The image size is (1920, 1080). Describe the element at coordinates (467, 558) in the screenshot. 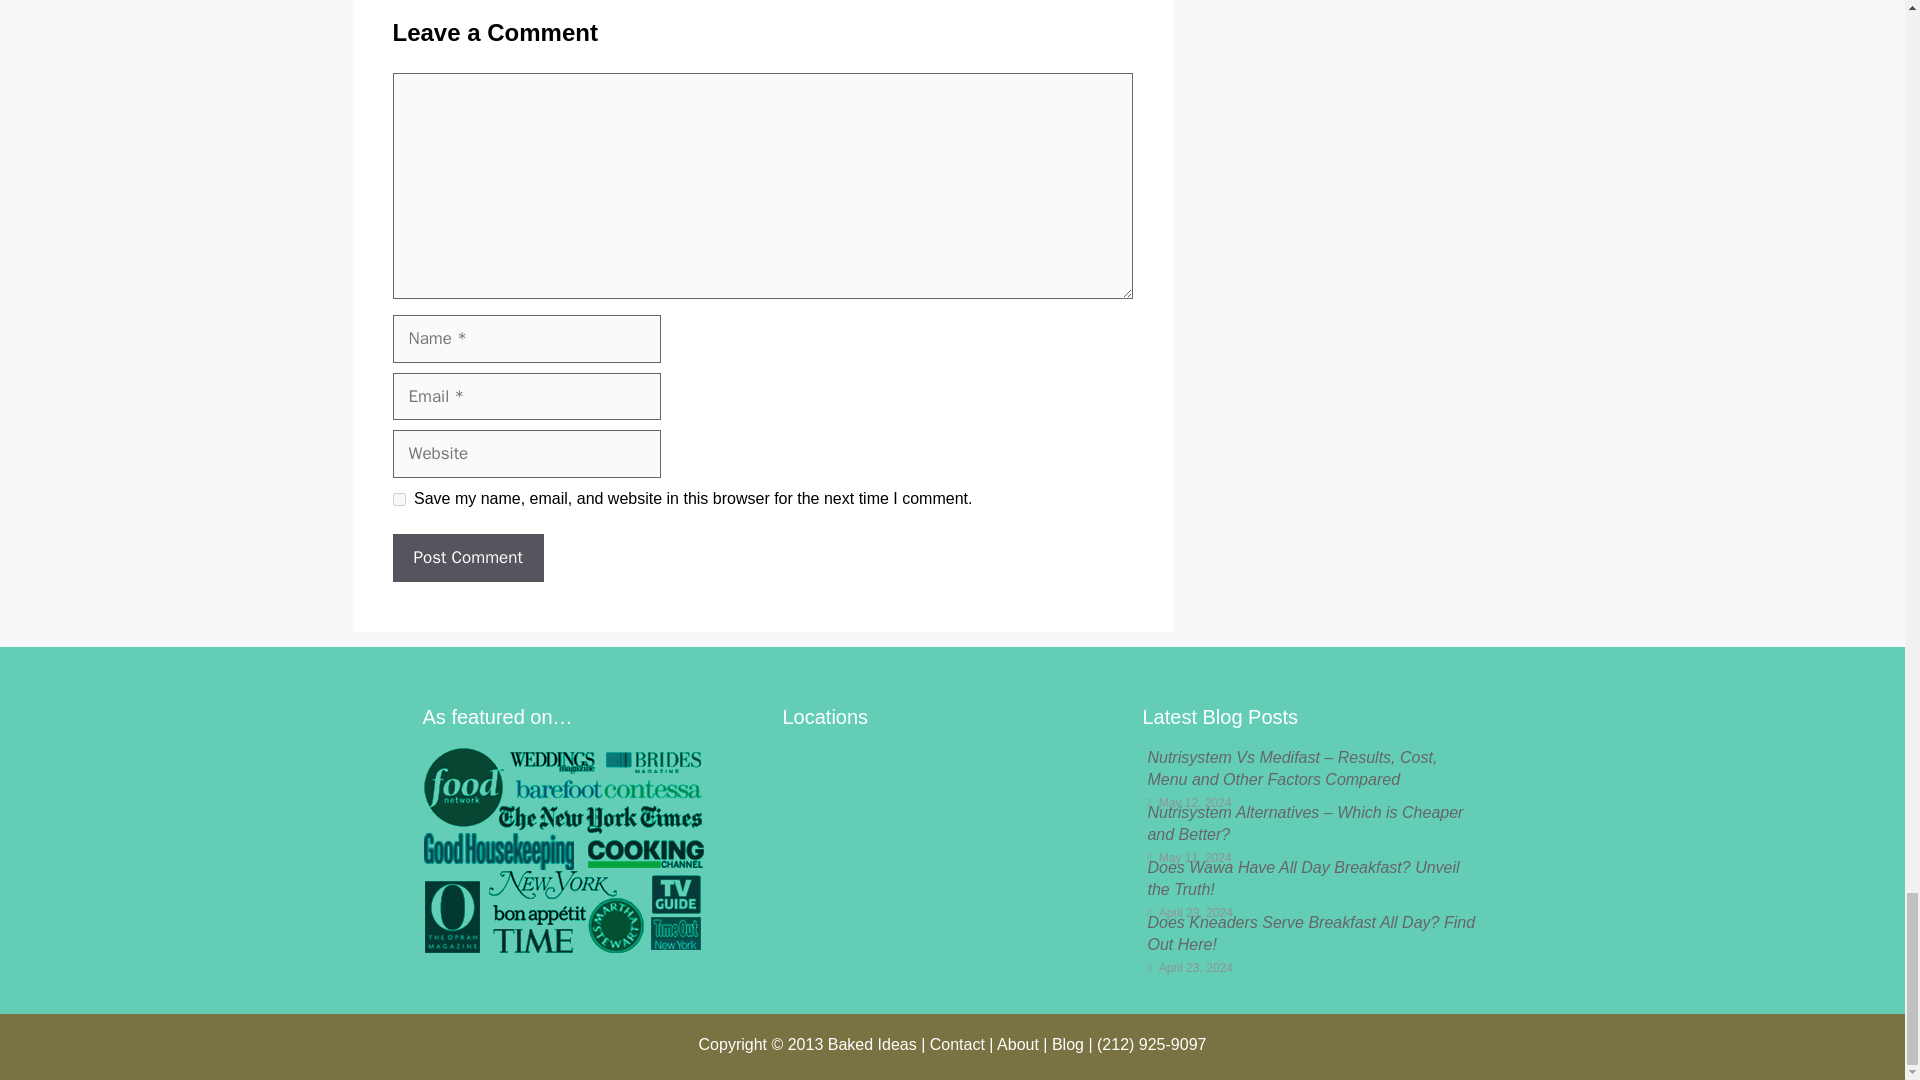

I see `Post Comment` at that location.